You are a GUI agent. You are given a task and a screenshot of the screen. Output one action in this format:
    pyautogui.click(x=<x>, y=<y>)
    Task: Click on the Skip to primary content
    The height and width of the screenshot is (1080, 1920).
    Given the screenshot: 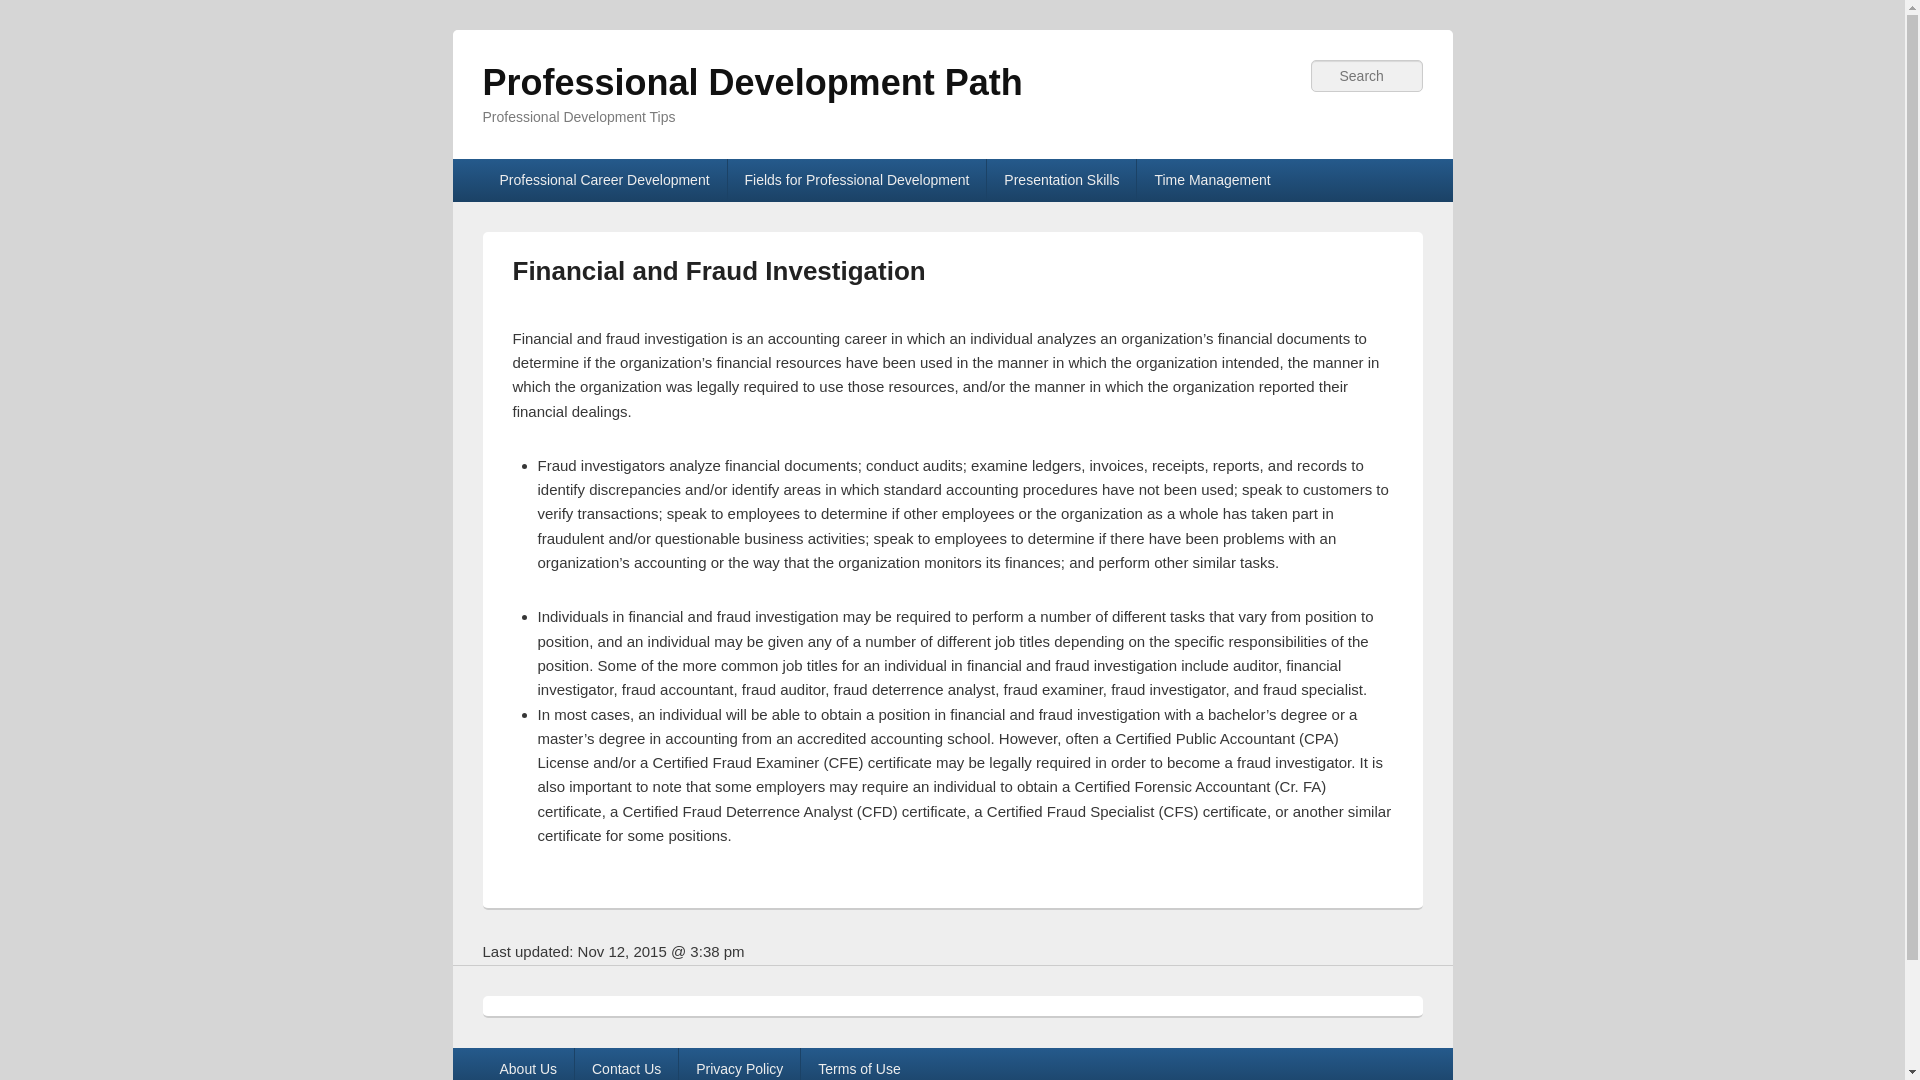 What is the action you would take?
    pyautogui.click(x=558, y=170)
    